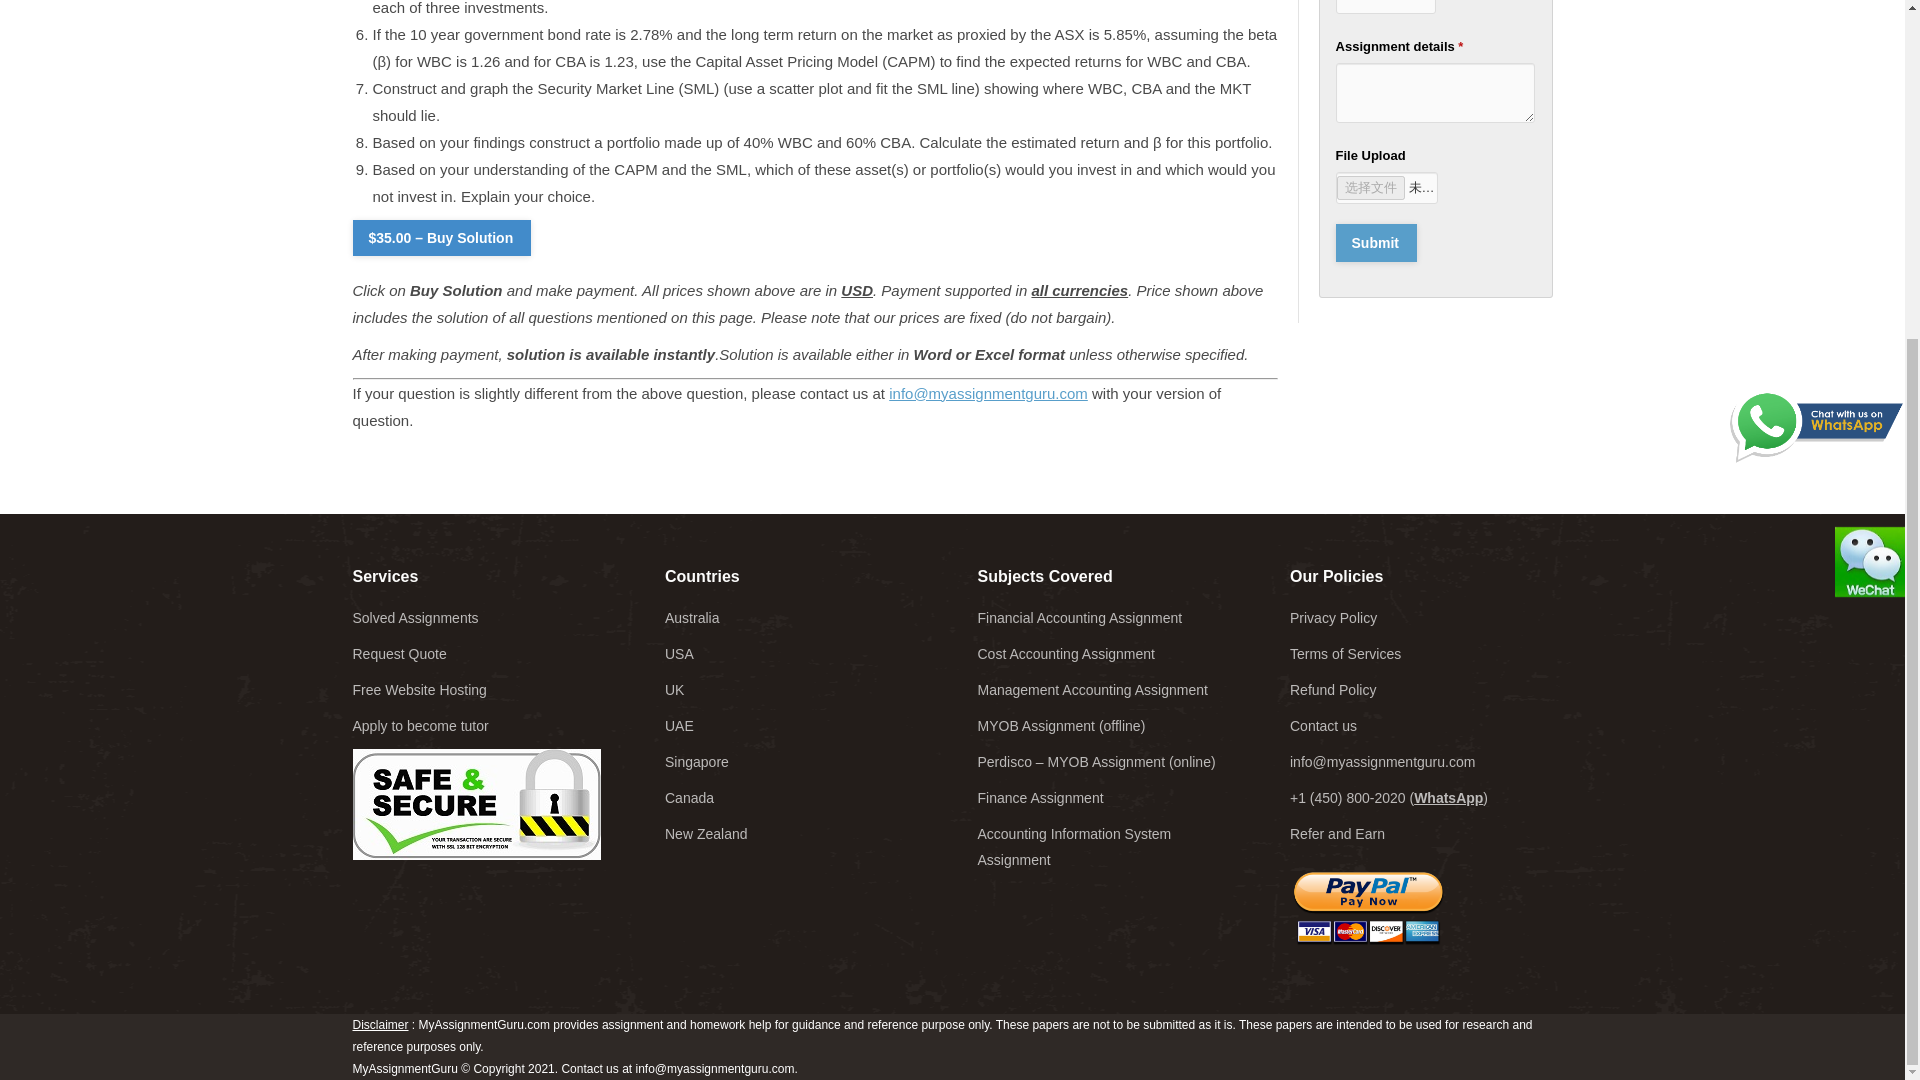 The image size is (1920, 1080). What do you see at coordinates (398, 654) in the screenshot?
I see `Request Quote` at bounding box center [398, 654].